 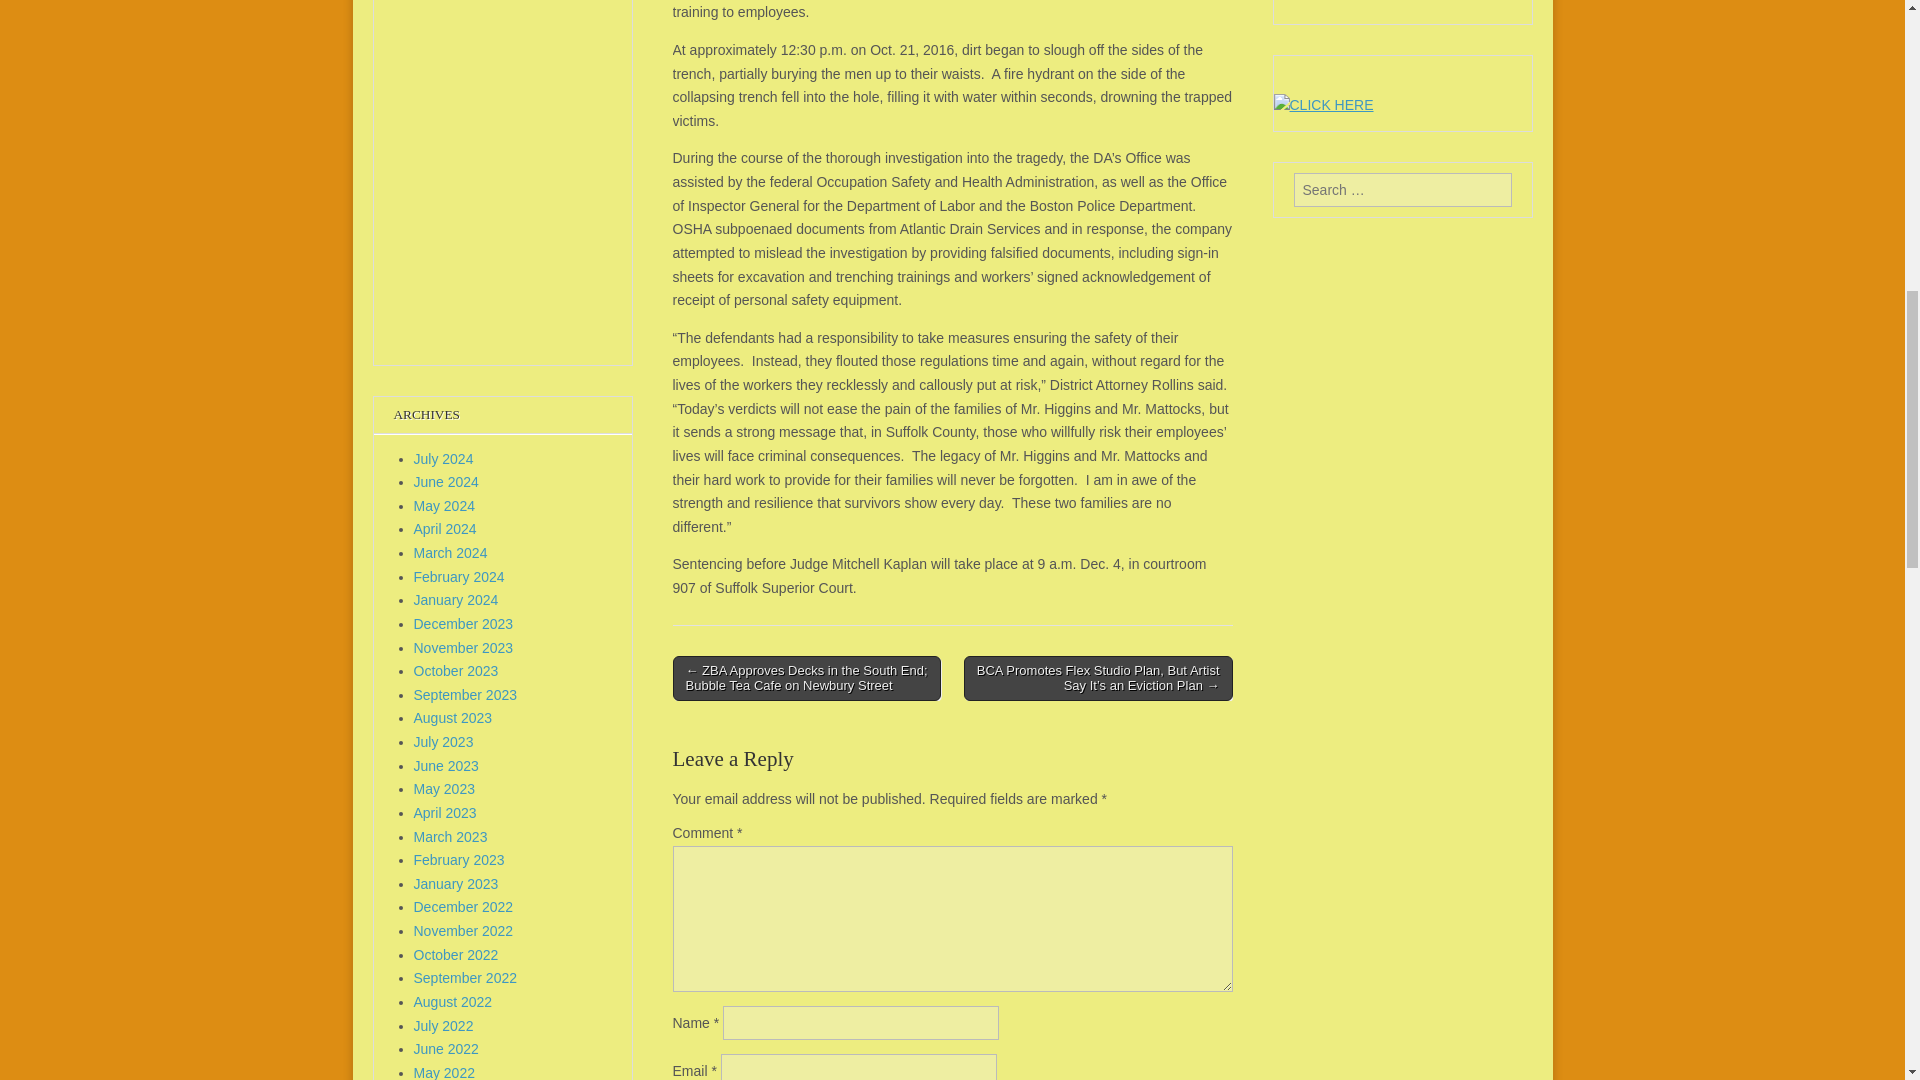 What do you see at coordinates (444, 458) in the screenshot?
I see `July 2024` at bounding box center [444, 458].